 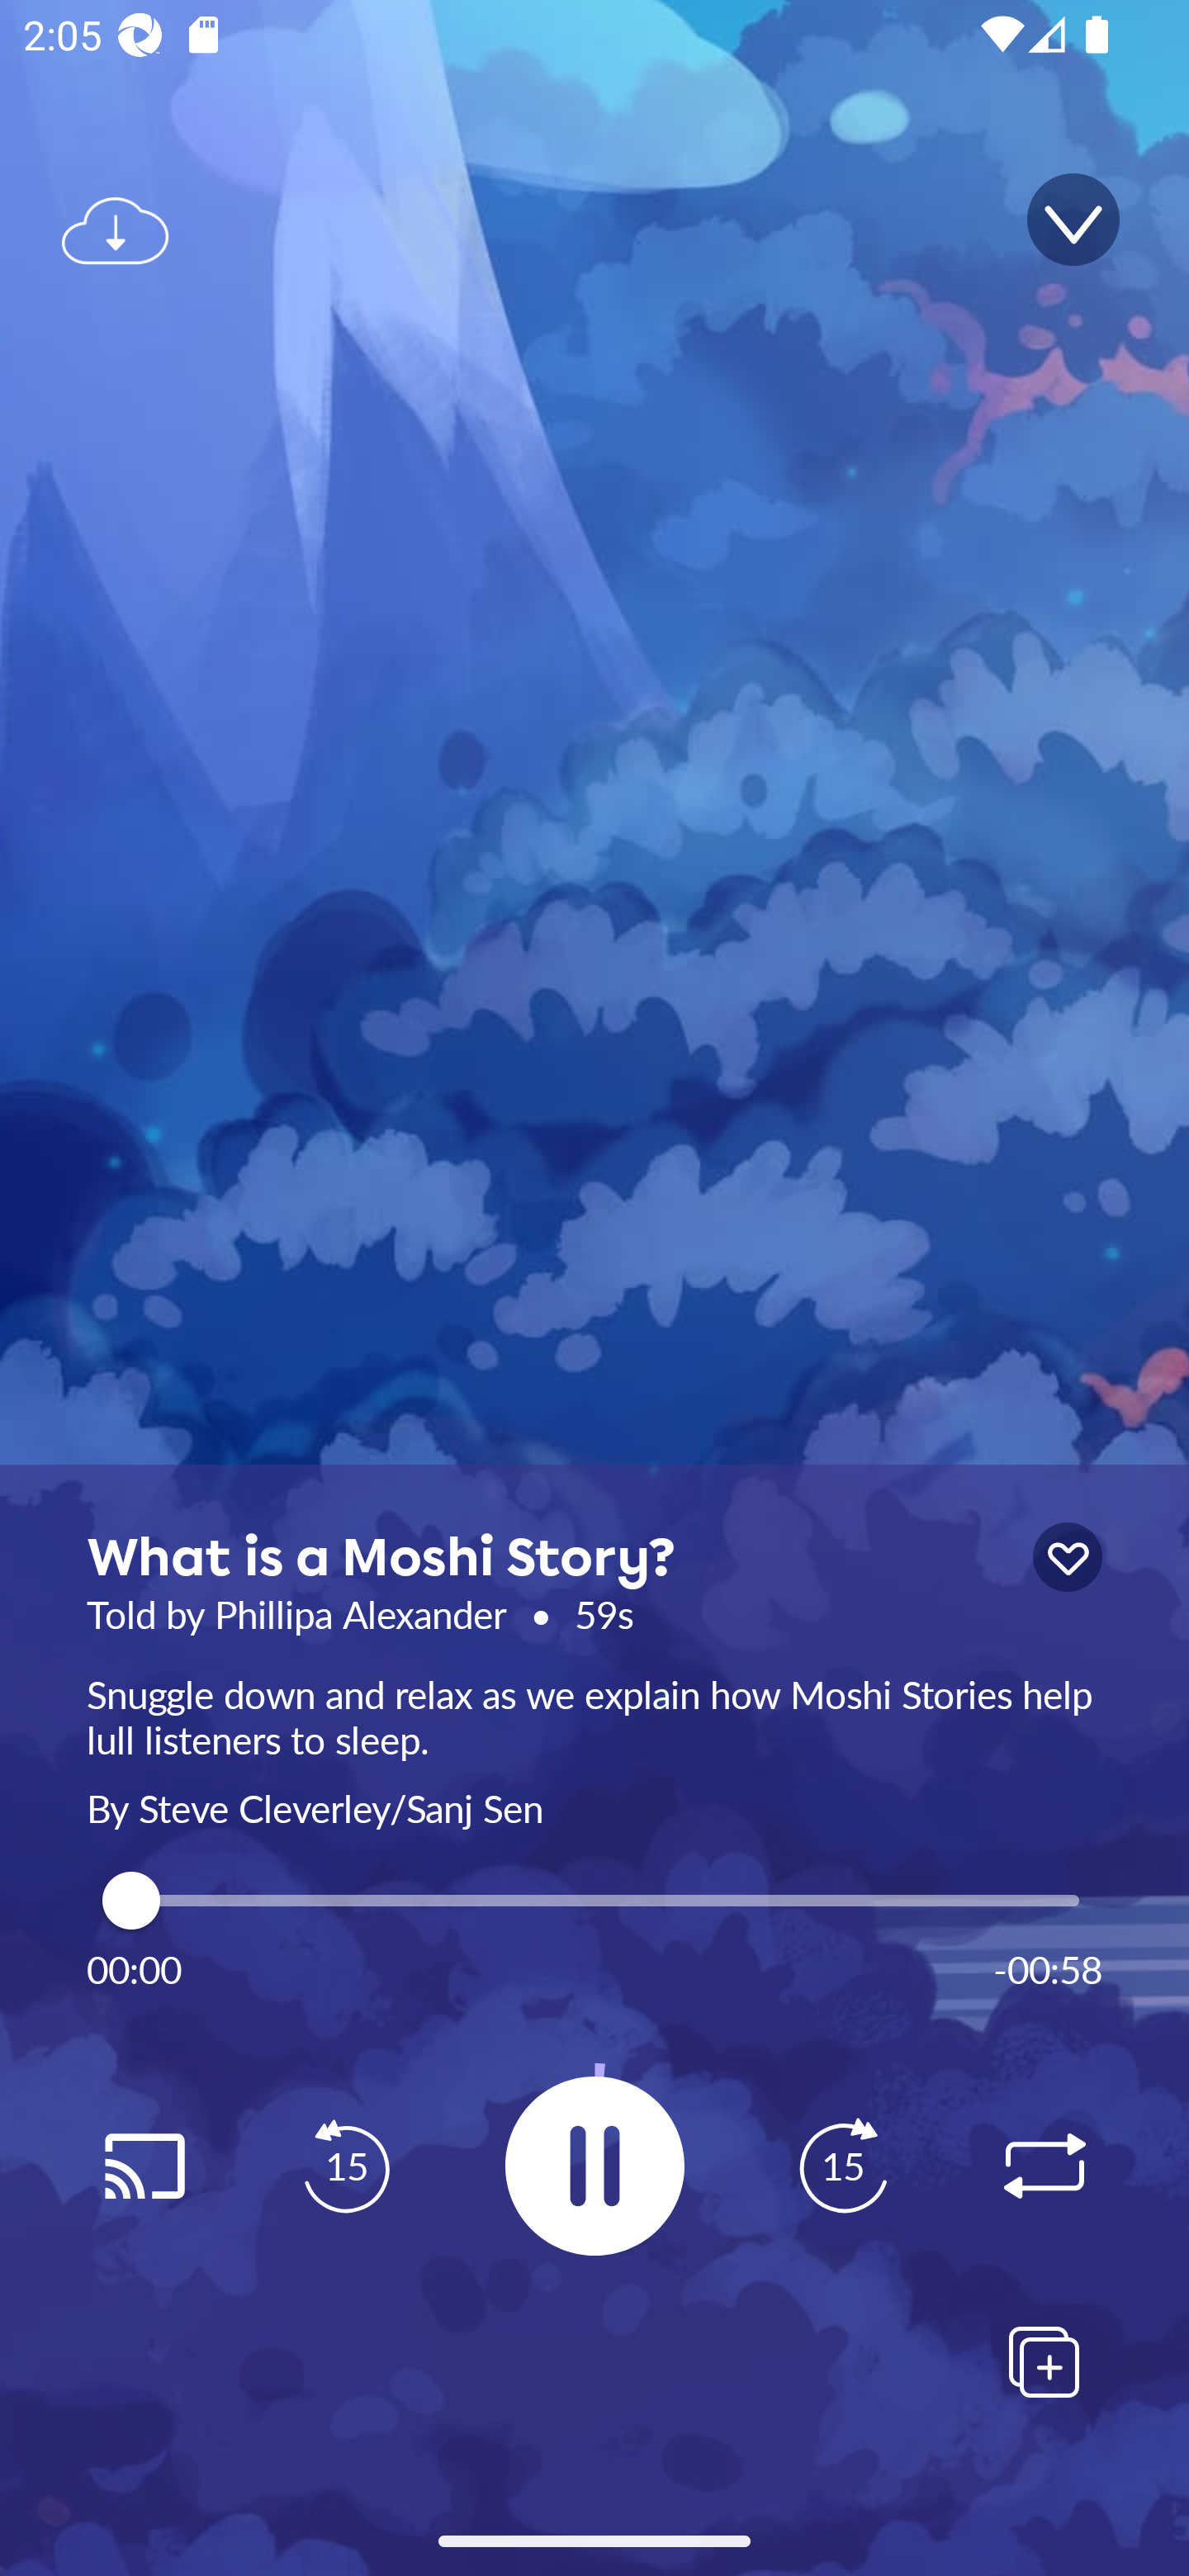 I want to click on Add To Playlists, so click(x=1044, y=2361).